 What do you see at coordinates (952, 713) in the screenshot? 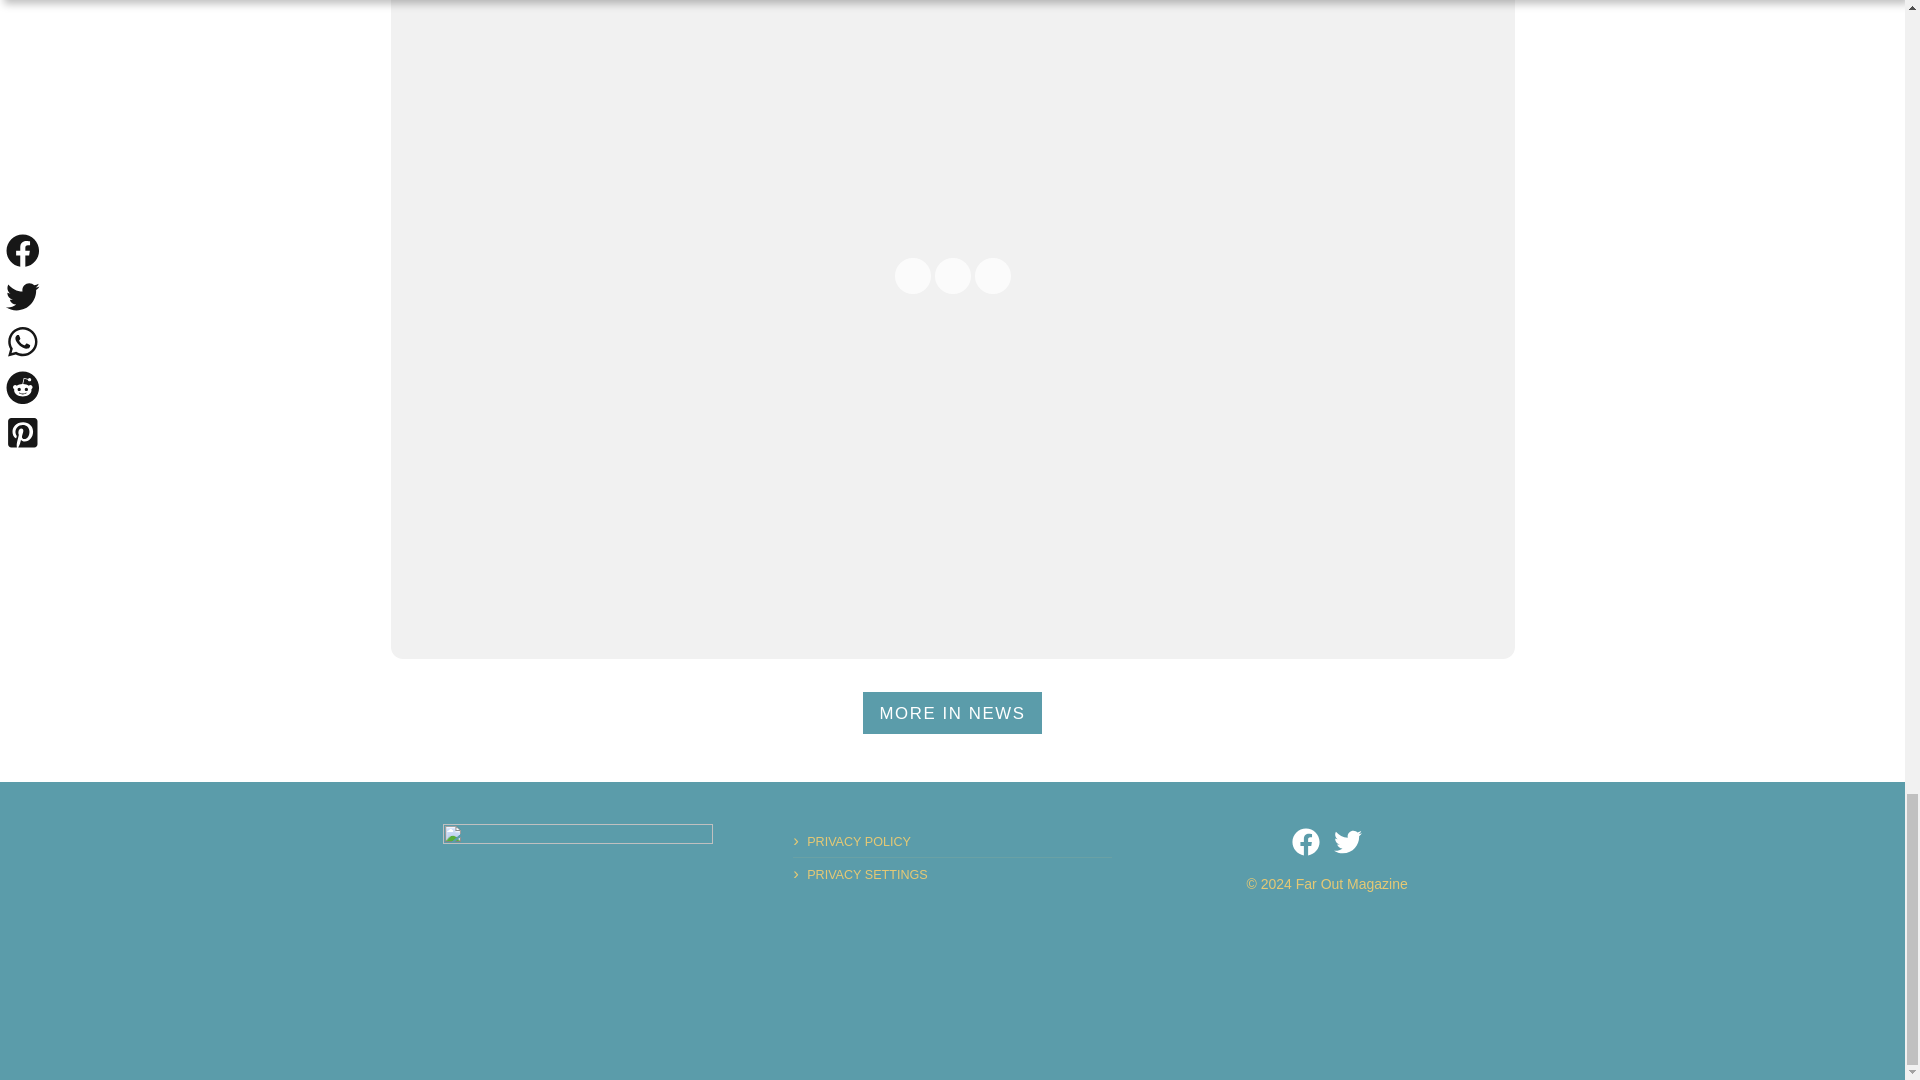
I see `More in News` at bounding box center [952, 713].